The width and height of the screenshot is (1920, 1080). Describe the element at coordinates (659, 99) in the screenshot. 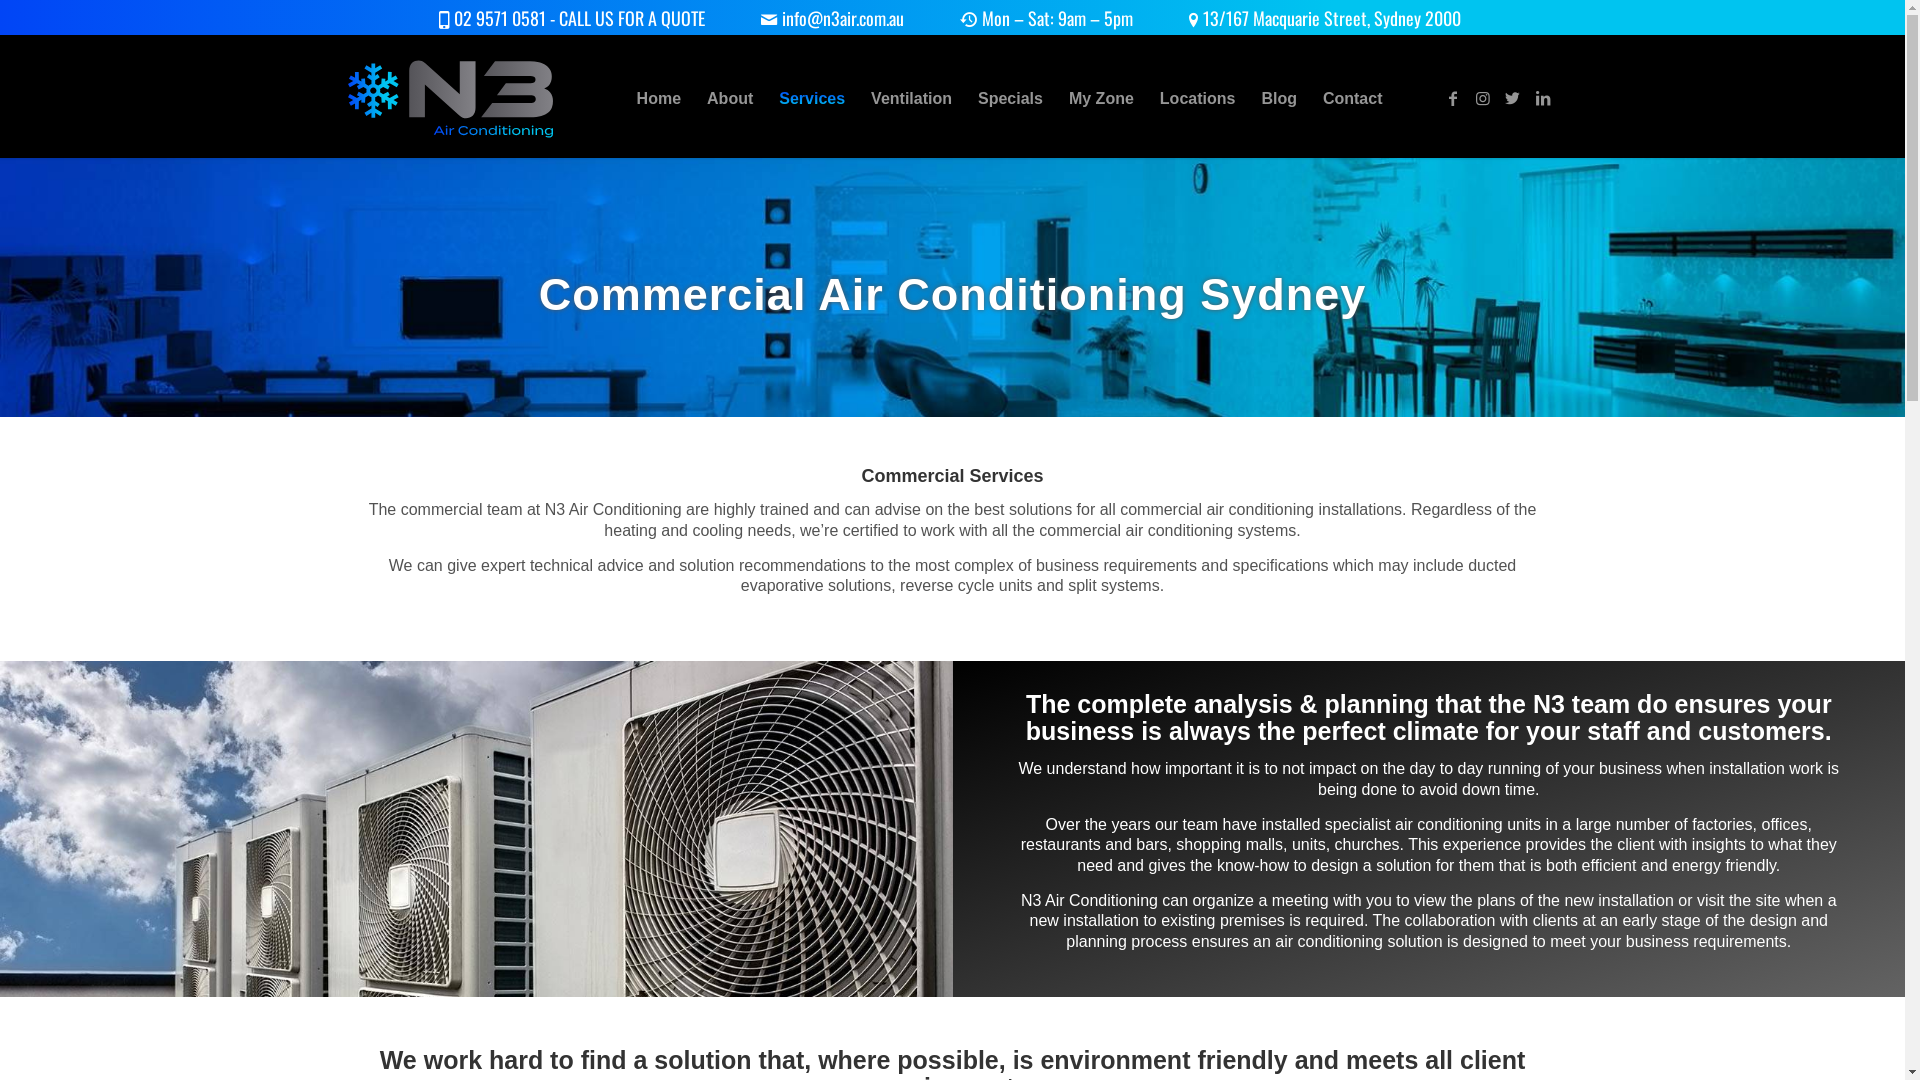

I see `Home` at that location.